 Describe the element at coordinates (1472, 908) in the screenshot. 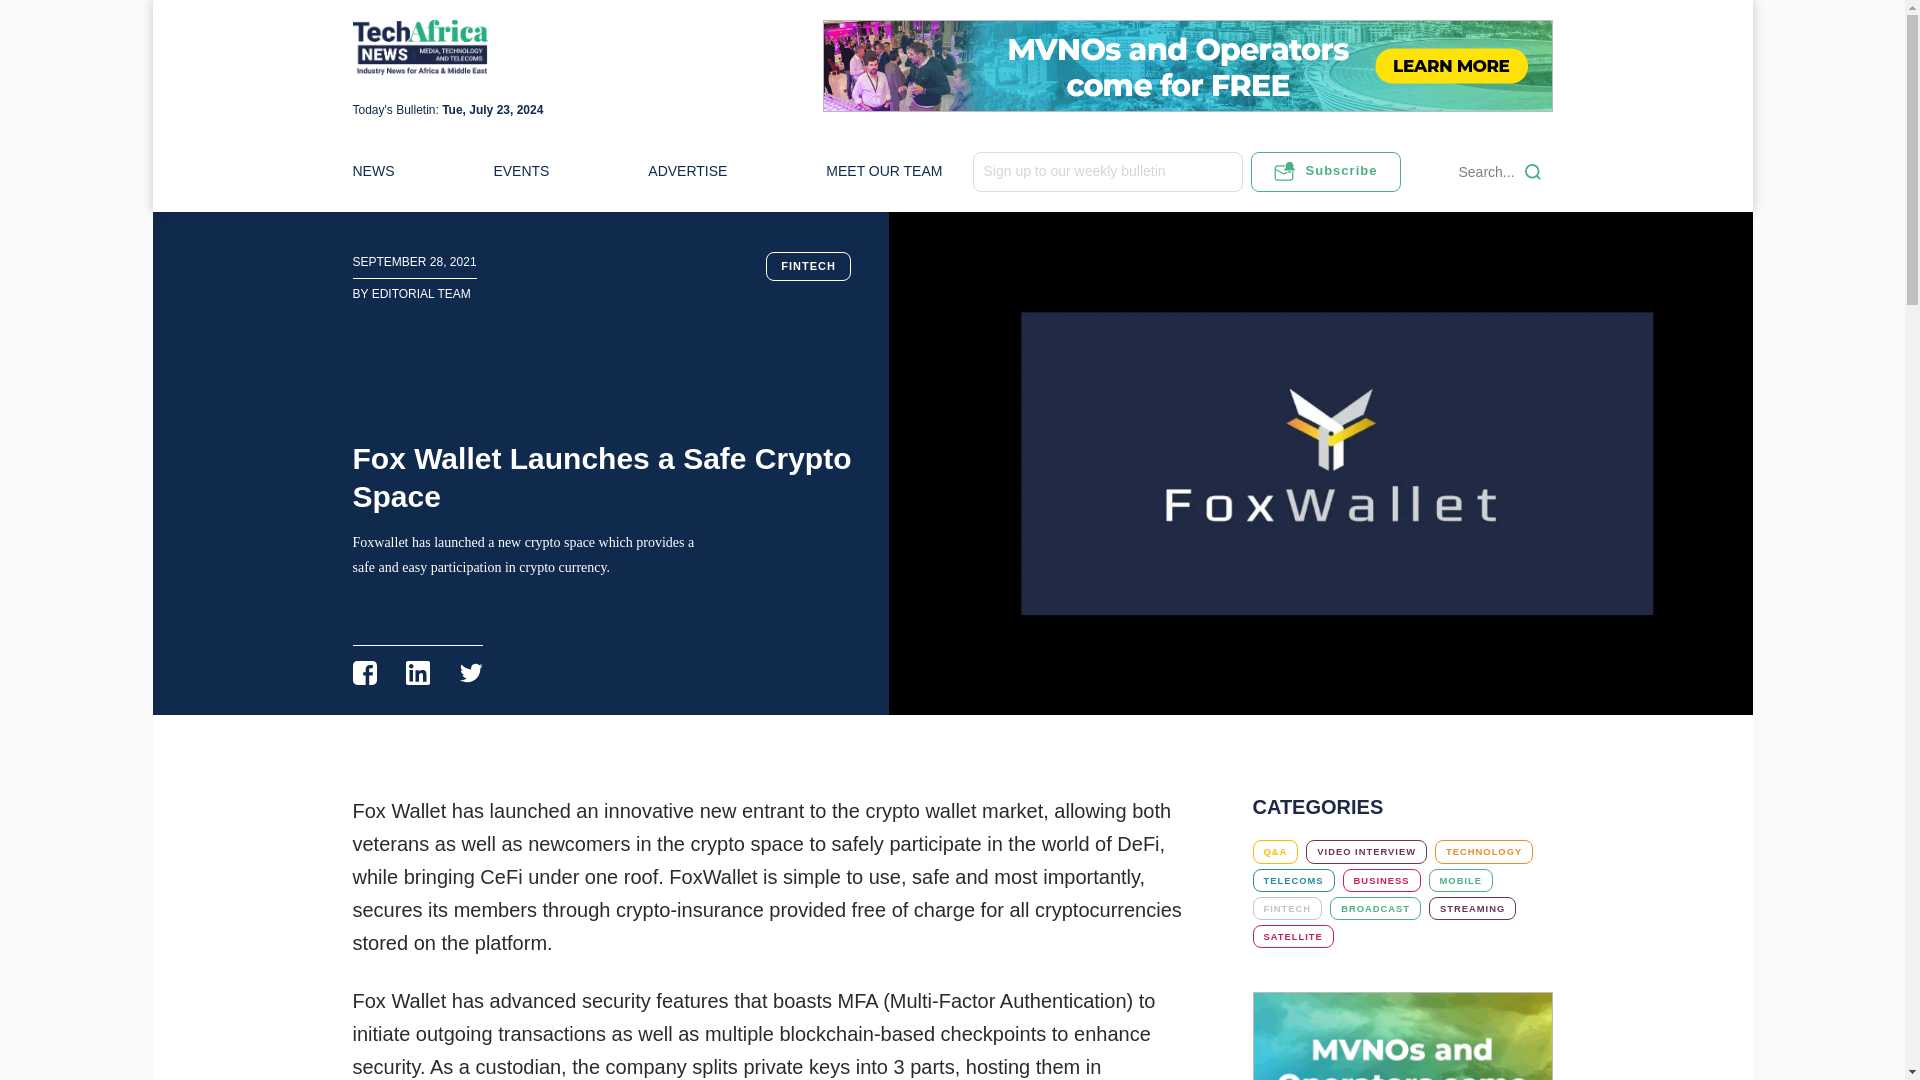

I see `STREAMING` at that location.